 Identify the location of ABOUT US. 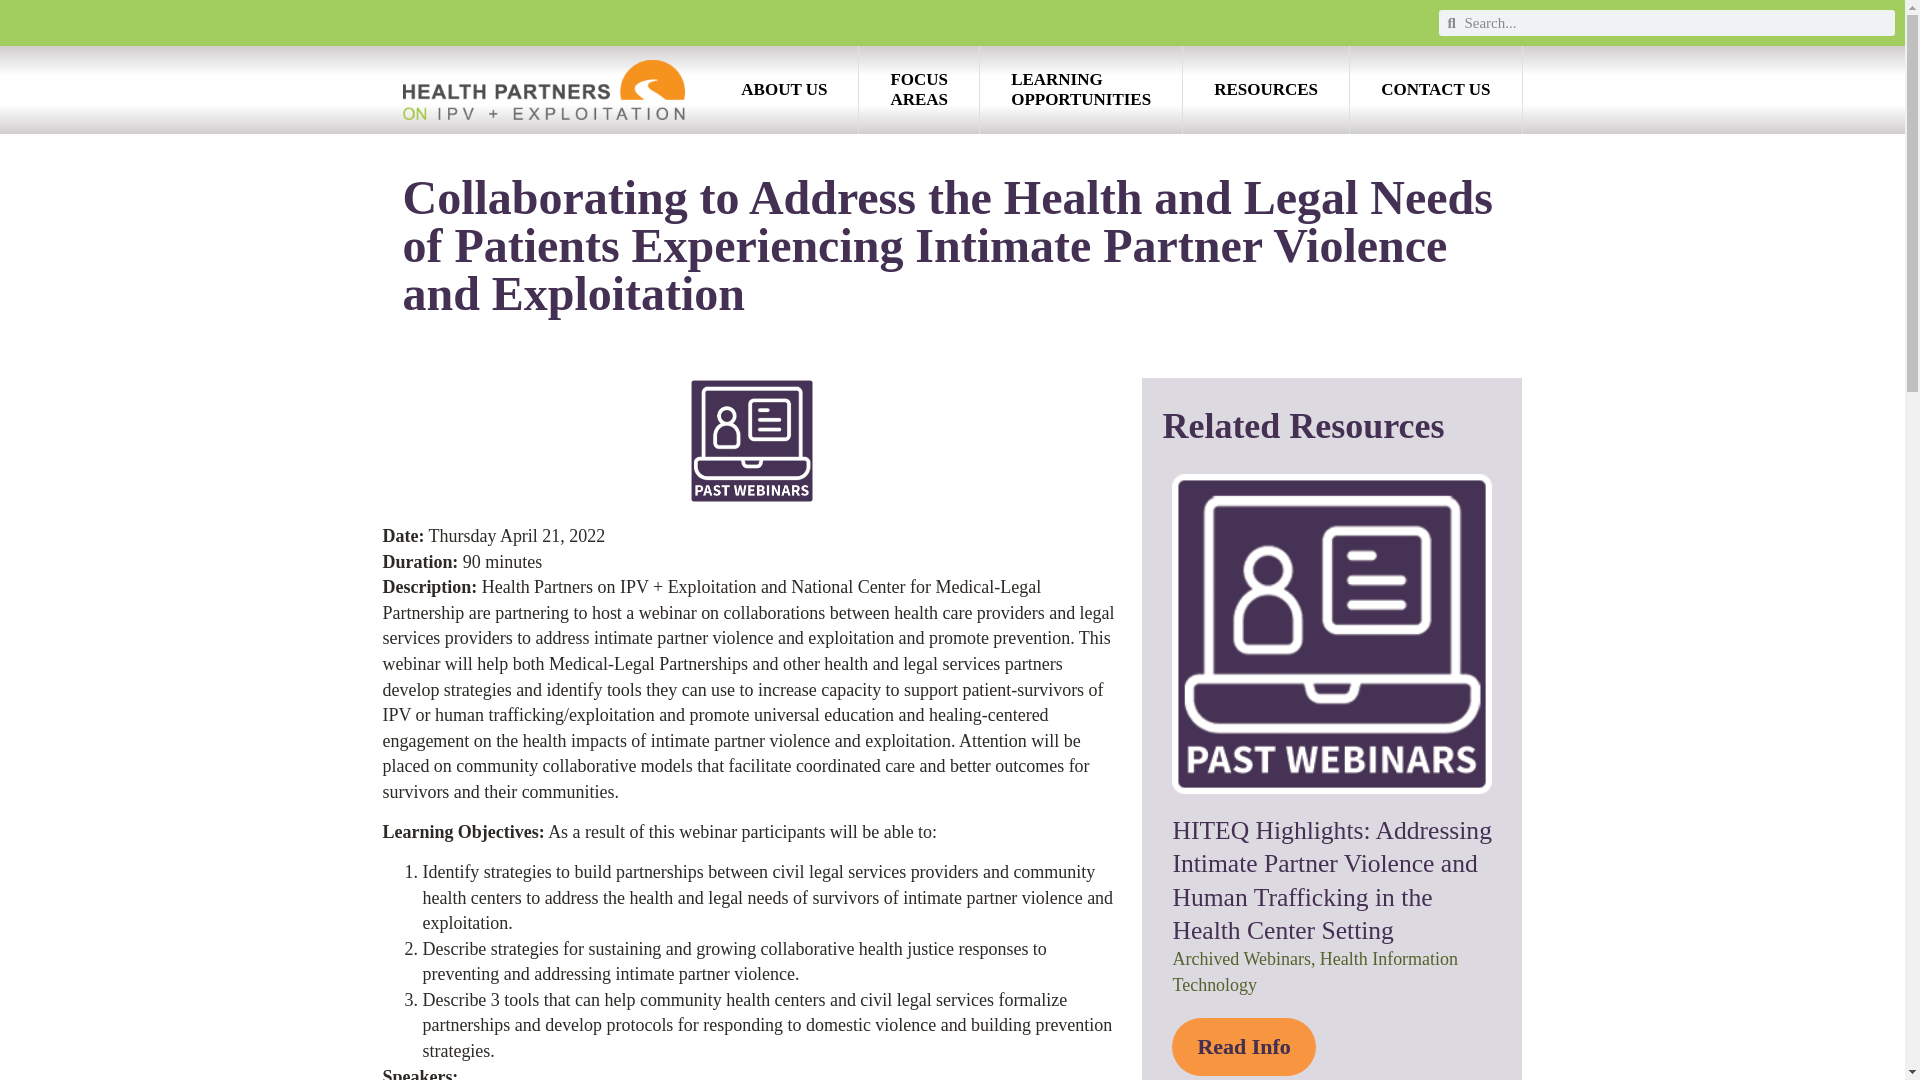
(1434, 90).